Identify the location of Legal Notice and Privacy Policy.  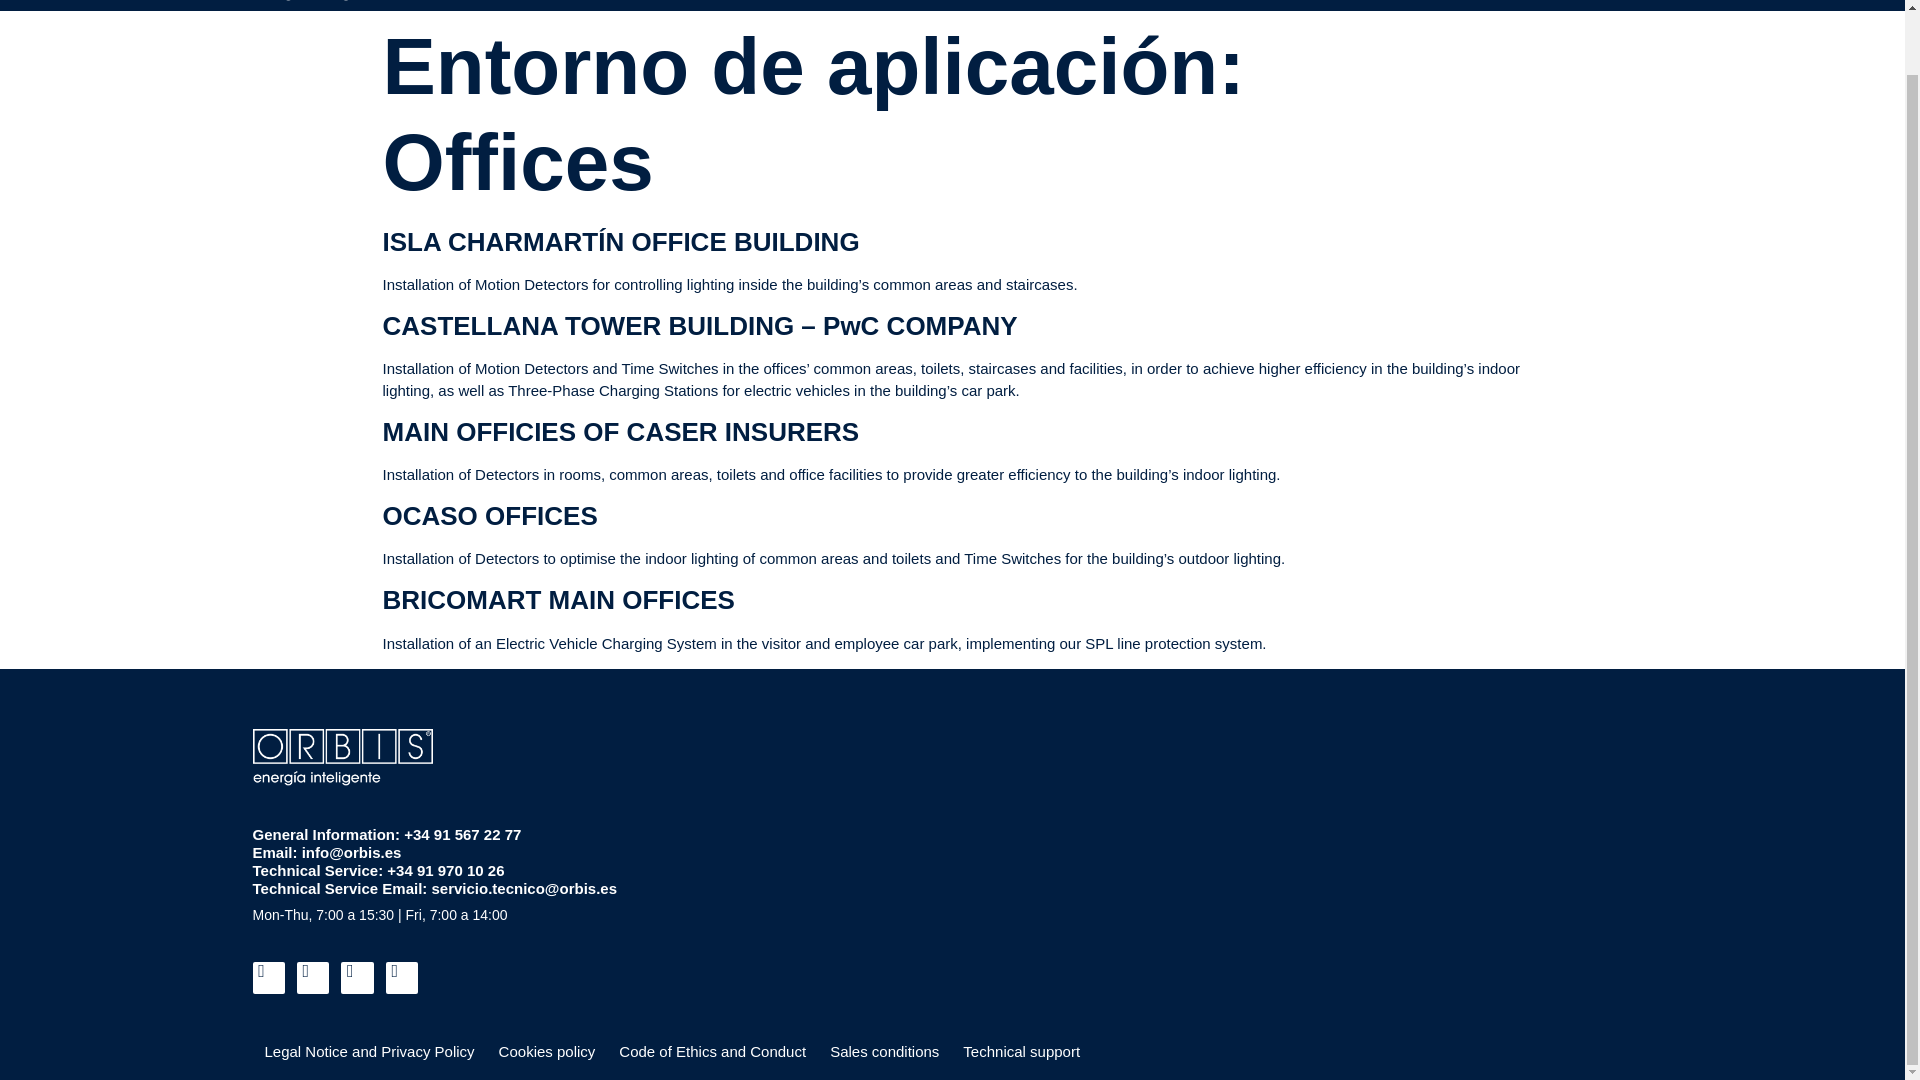
(368, 1052).